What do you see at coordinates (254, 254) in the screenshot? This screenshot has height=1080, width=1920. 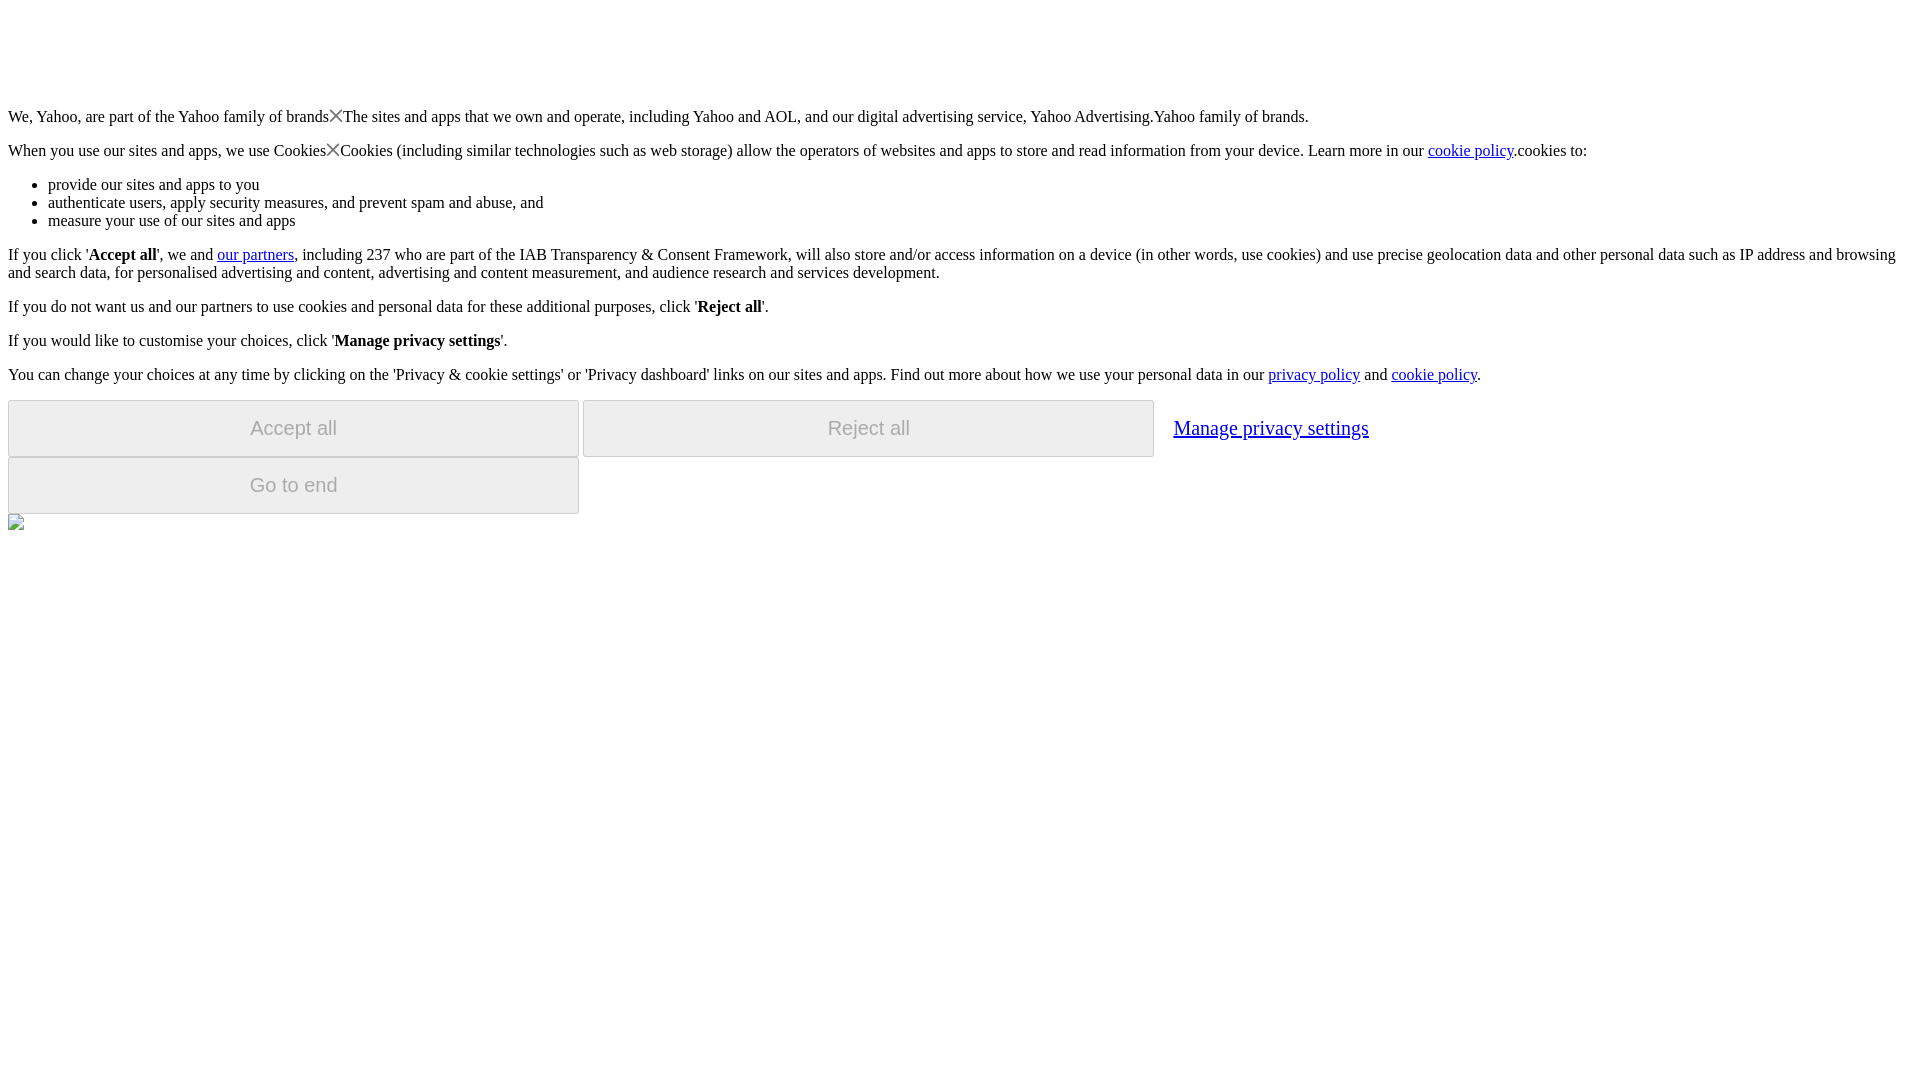 I see `our partners` at bounding box center [254, 254].